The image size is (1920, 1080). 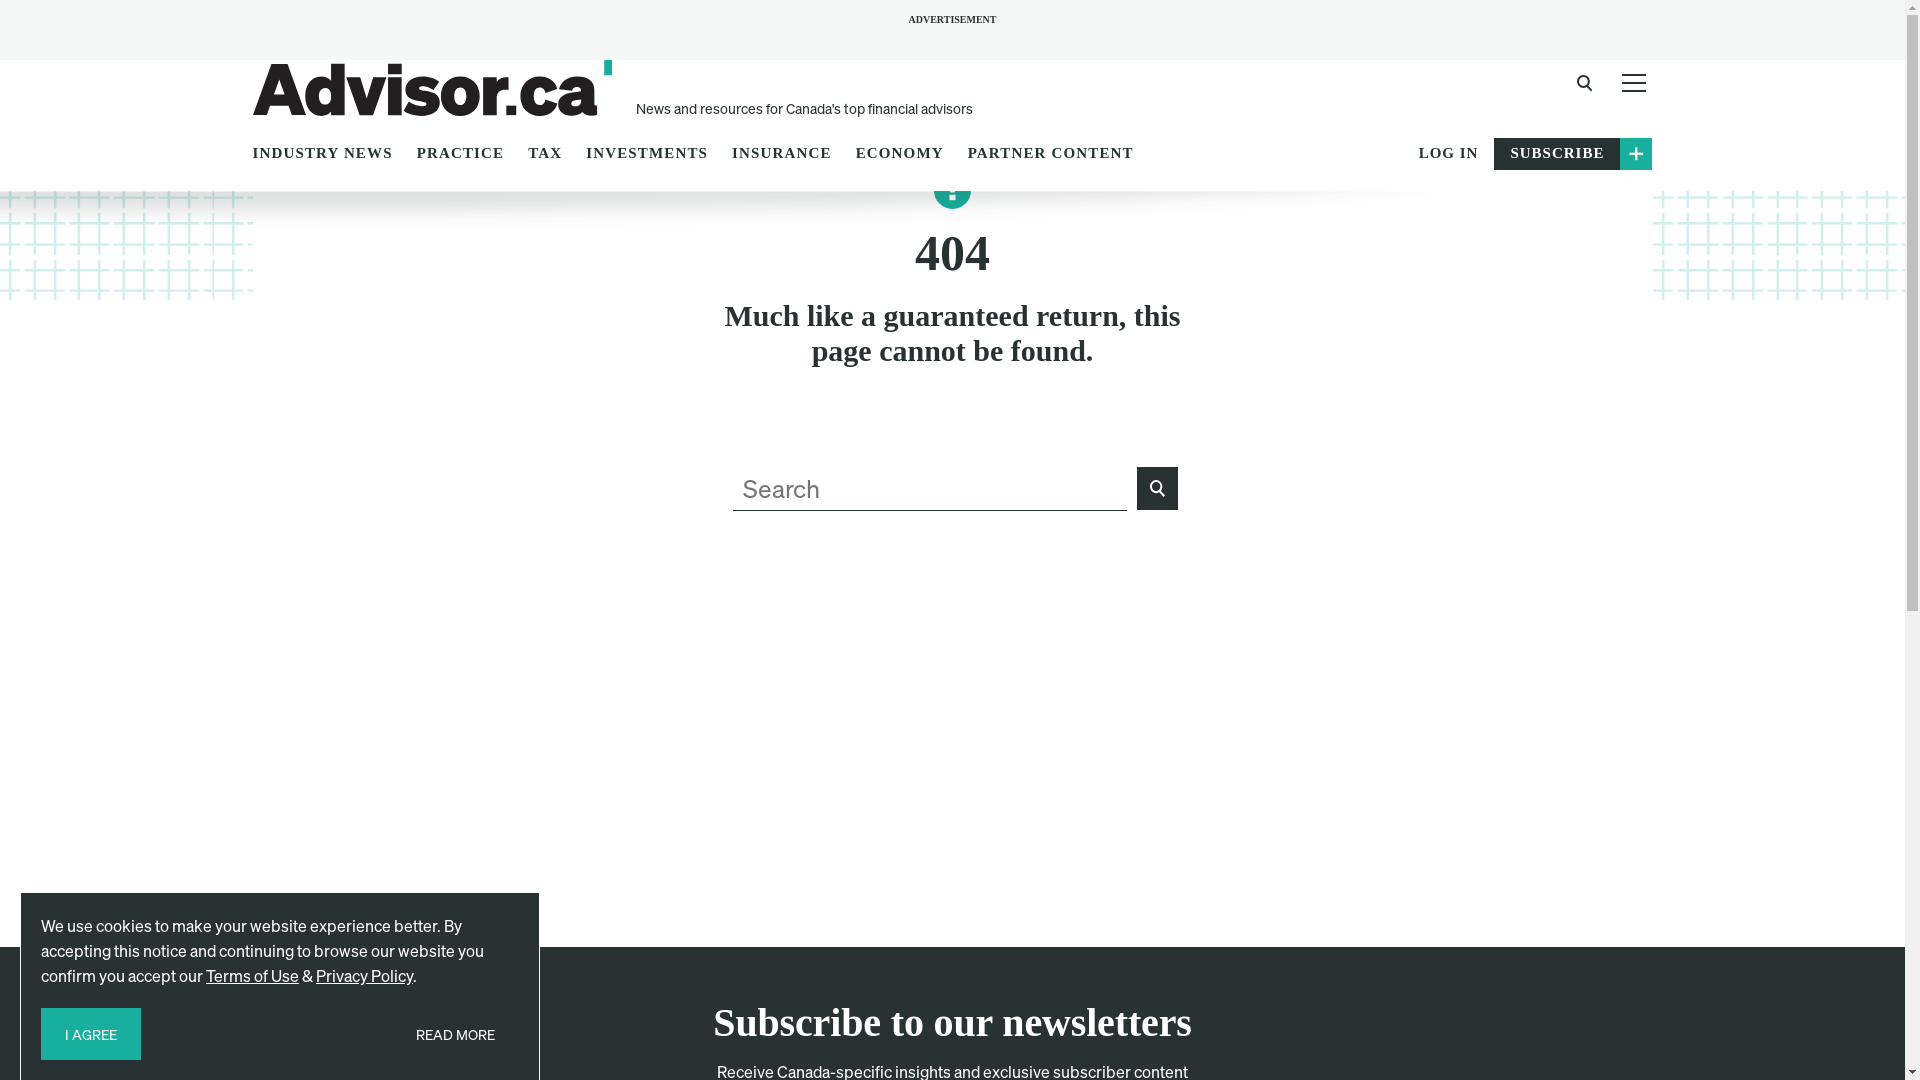 I want to click on Privacy Policy, so click(x=364, y=976).